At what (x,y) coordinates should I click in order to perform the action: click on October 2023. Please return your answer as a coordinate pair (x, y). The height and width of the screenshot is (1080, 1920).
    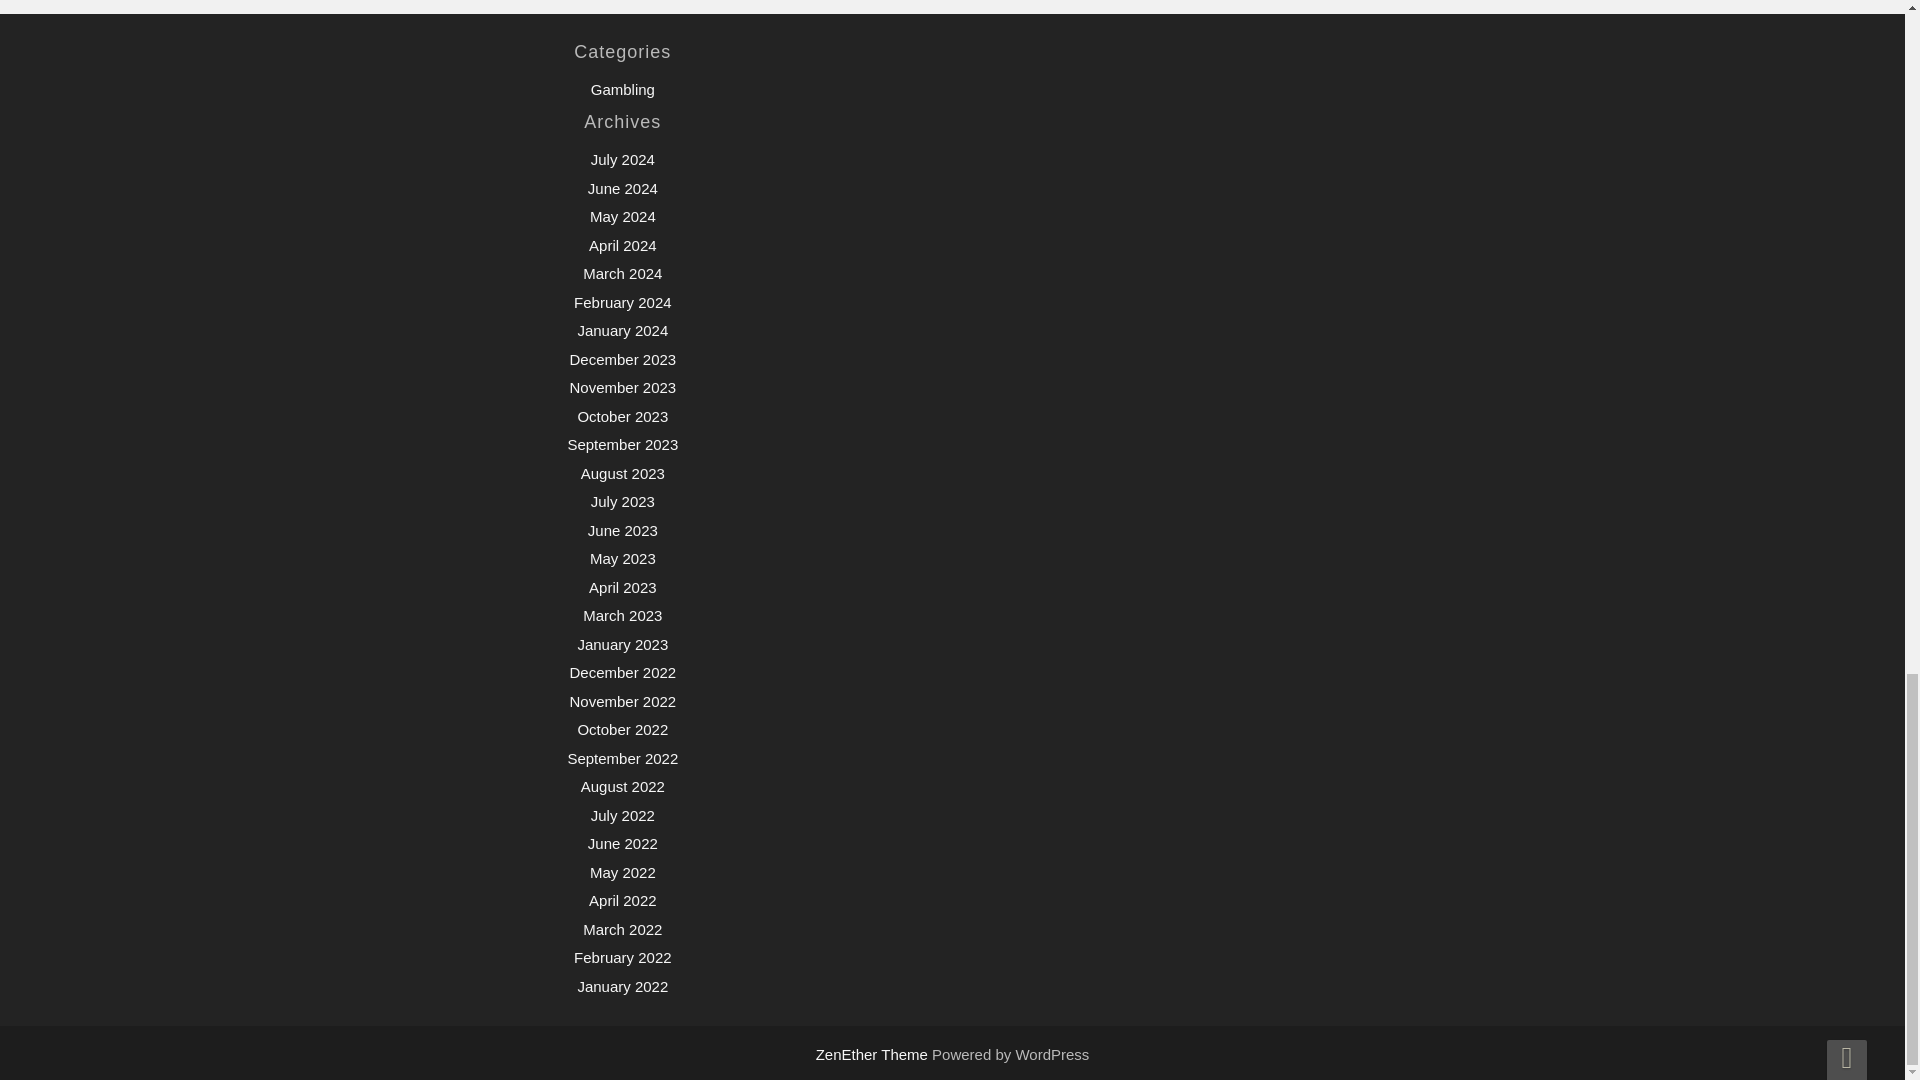
    Looking at the image, I should click on (622, 416).